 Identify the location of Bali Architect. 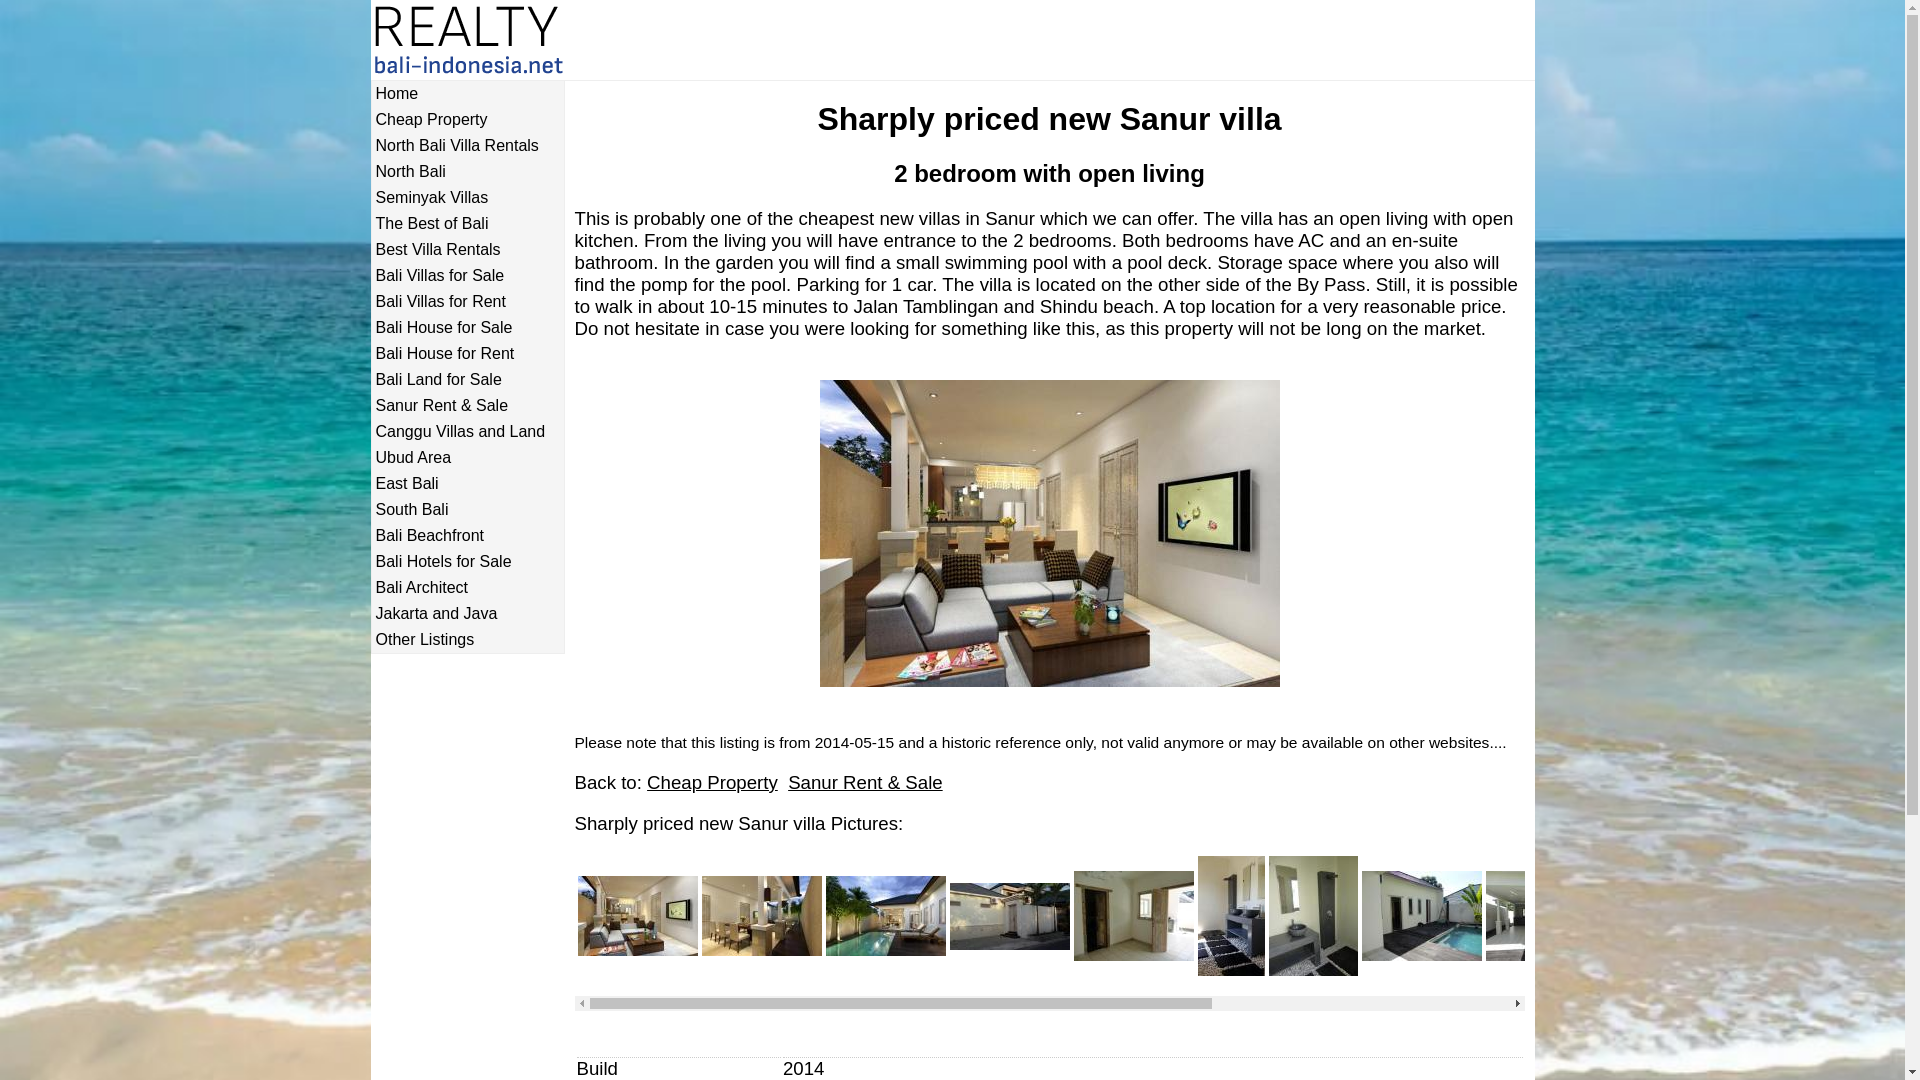
(467, 588).